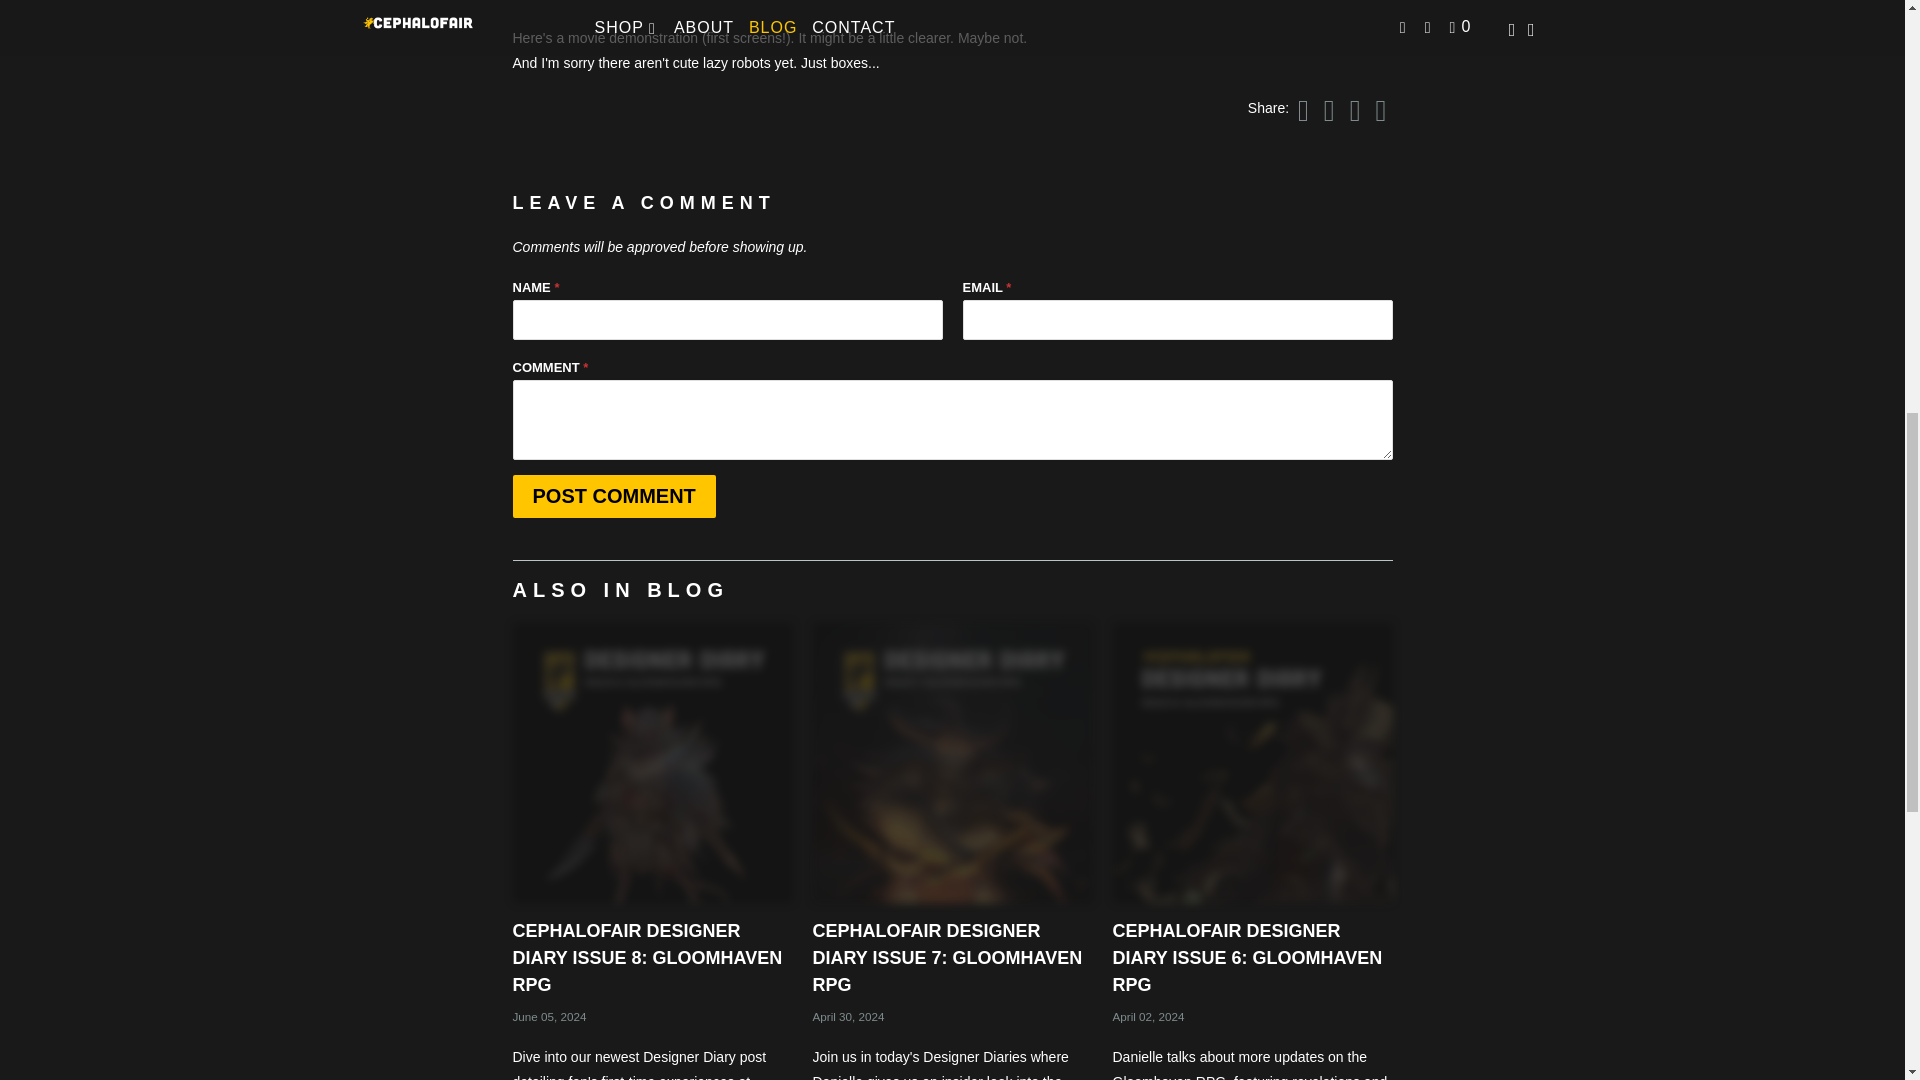 This screenshot has height=1080, width=1920. What do you see at coordinates (947, 958) in the screenshot?
I see `CEPHALOFAIR DESIGNER DIARY ISSUE 7: GLOOMHAVEN RPG` at bounding box center [947, 958].